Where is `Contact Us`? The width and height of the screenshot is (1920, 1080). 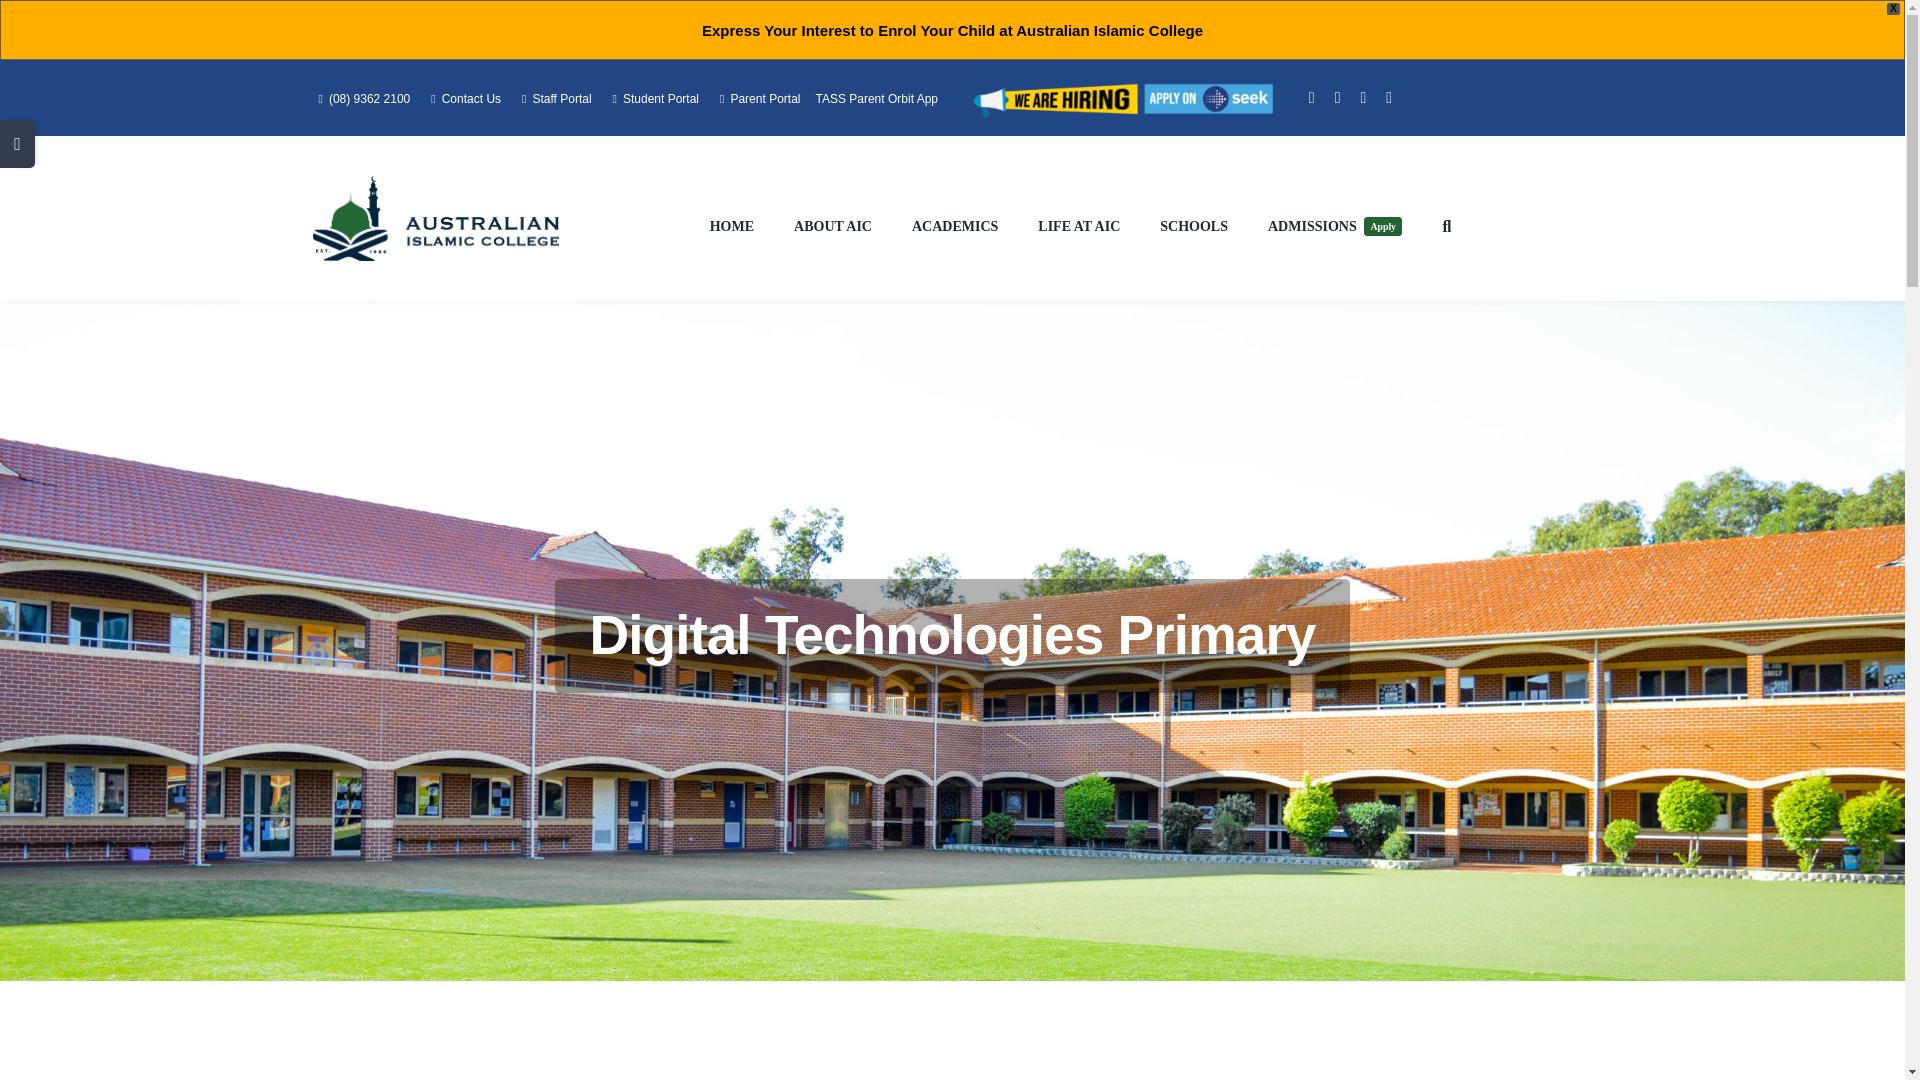 Contact Us is located at coordinates (462, 98).